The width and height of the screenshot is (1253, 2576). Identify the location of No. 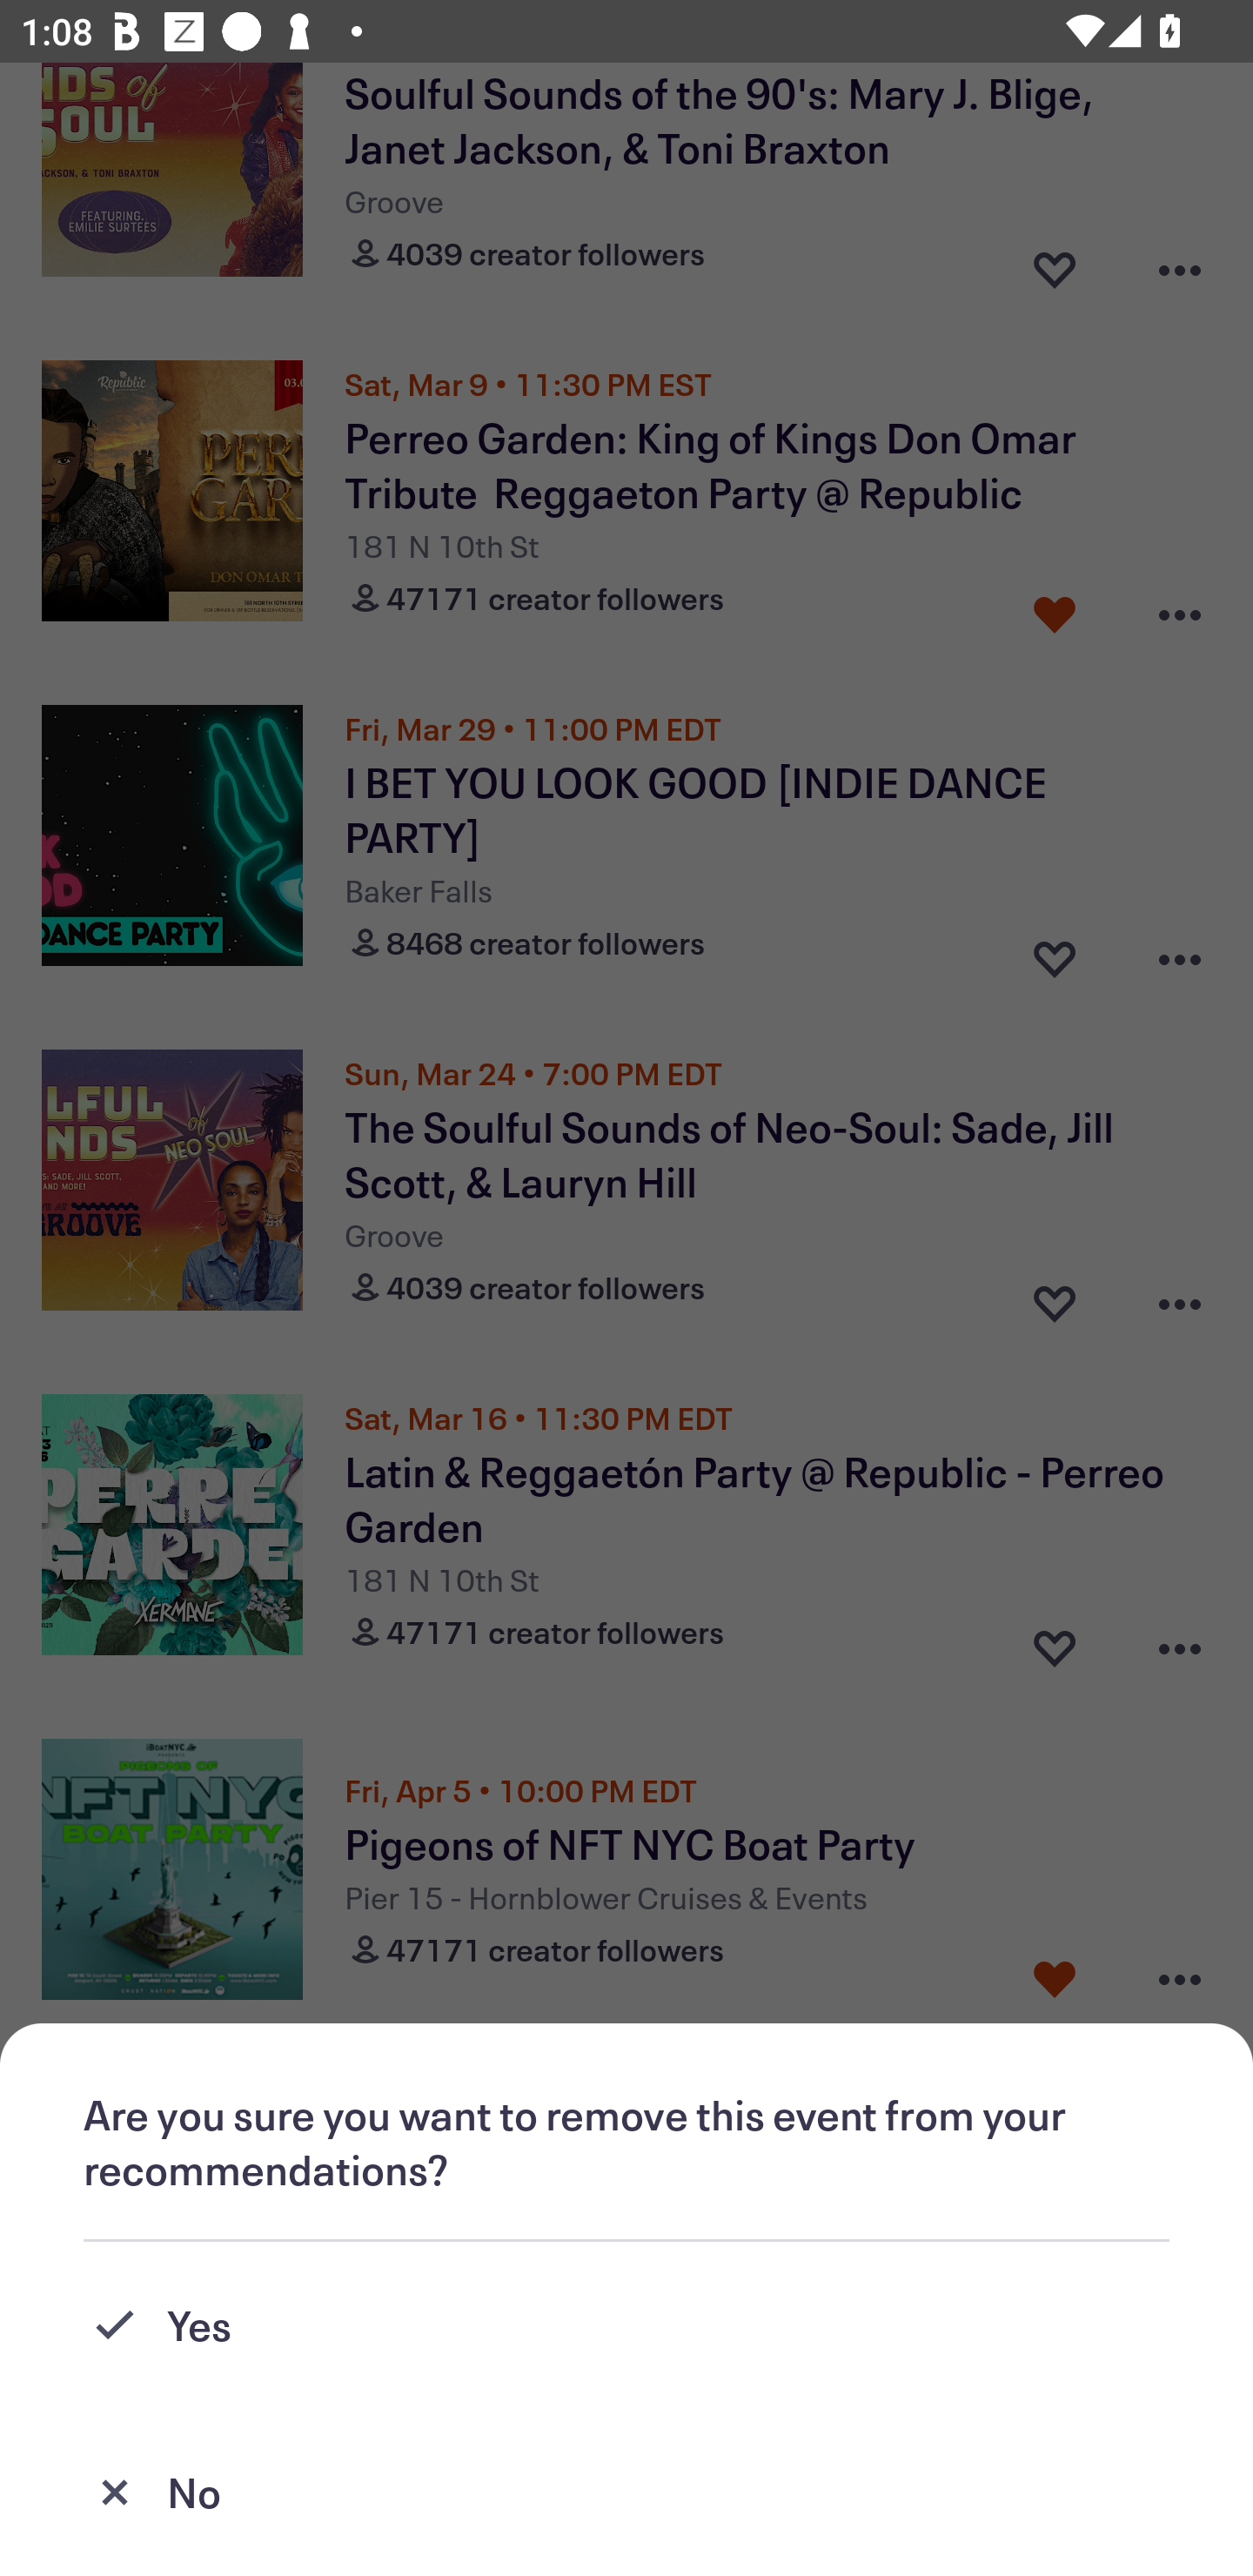
(626, 2492).